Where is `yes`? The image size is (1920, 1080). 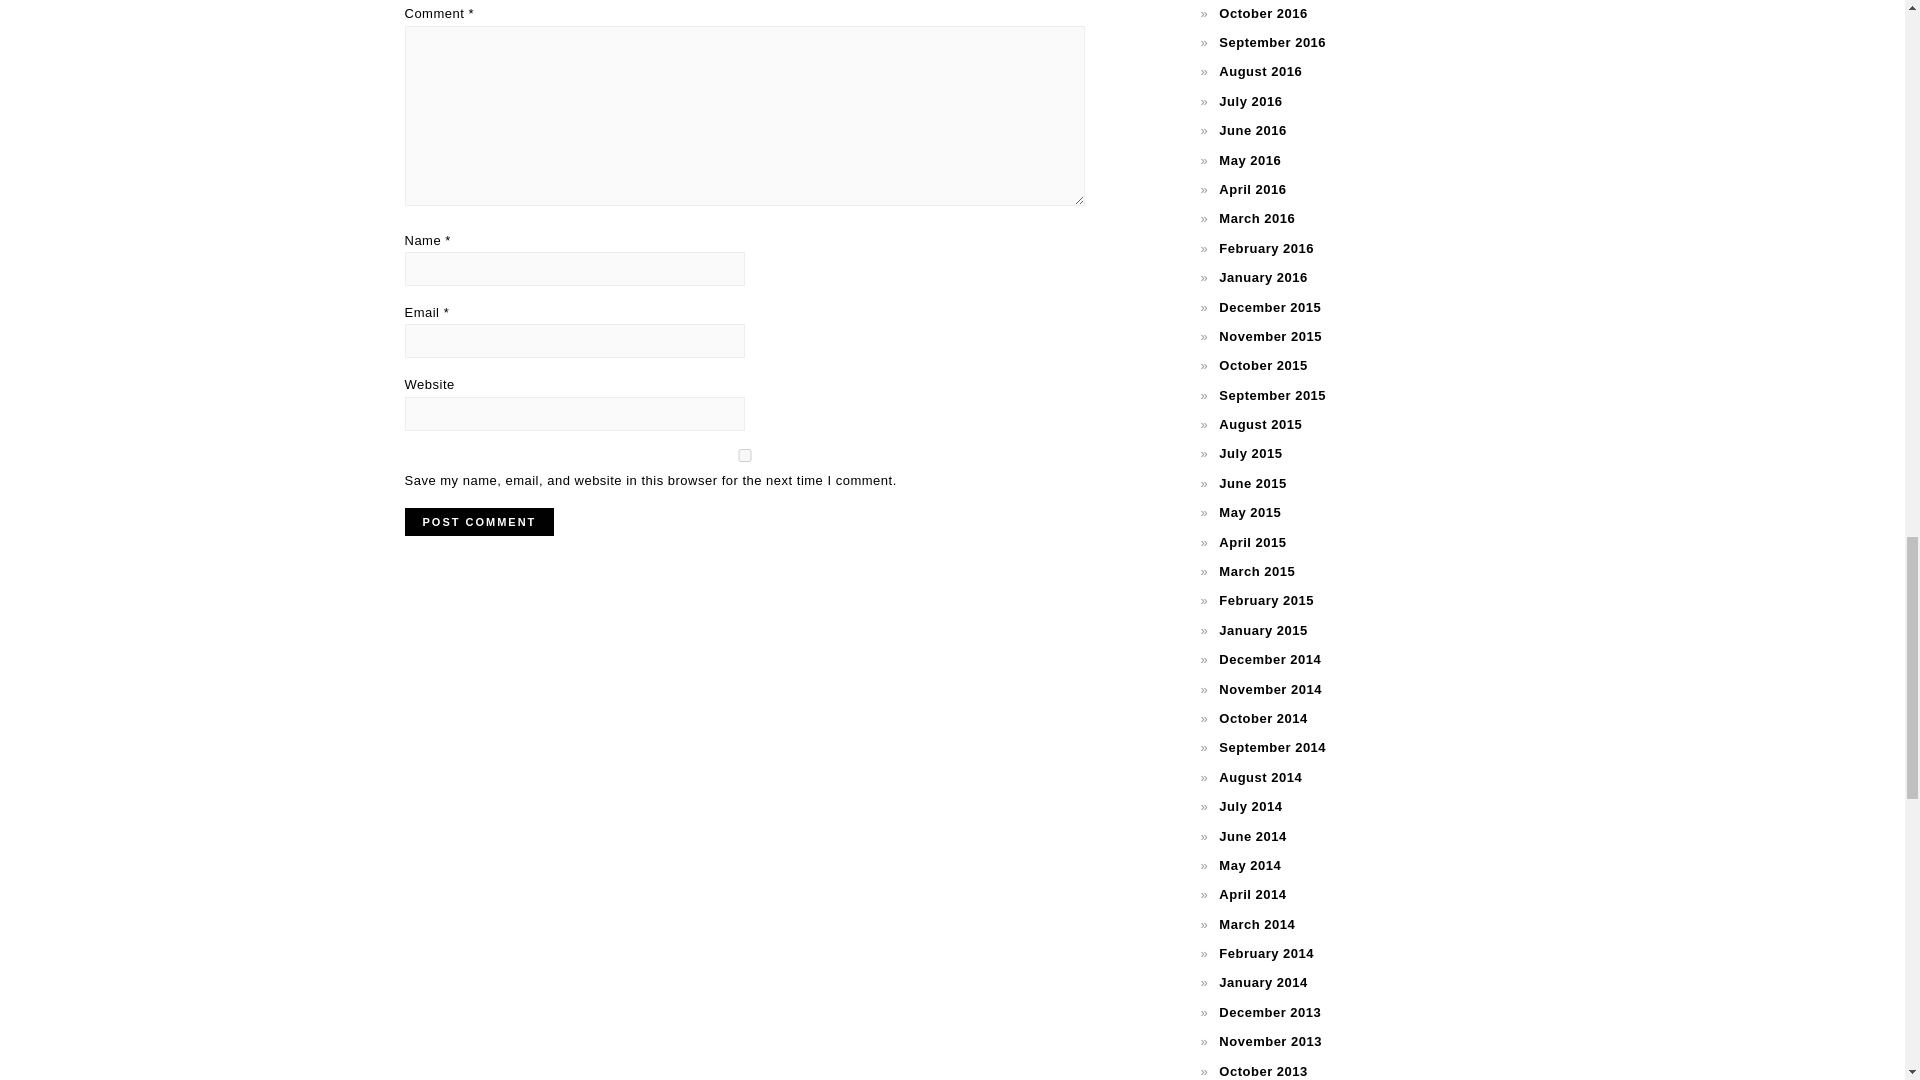
yes is located at coordinates (744, 456).